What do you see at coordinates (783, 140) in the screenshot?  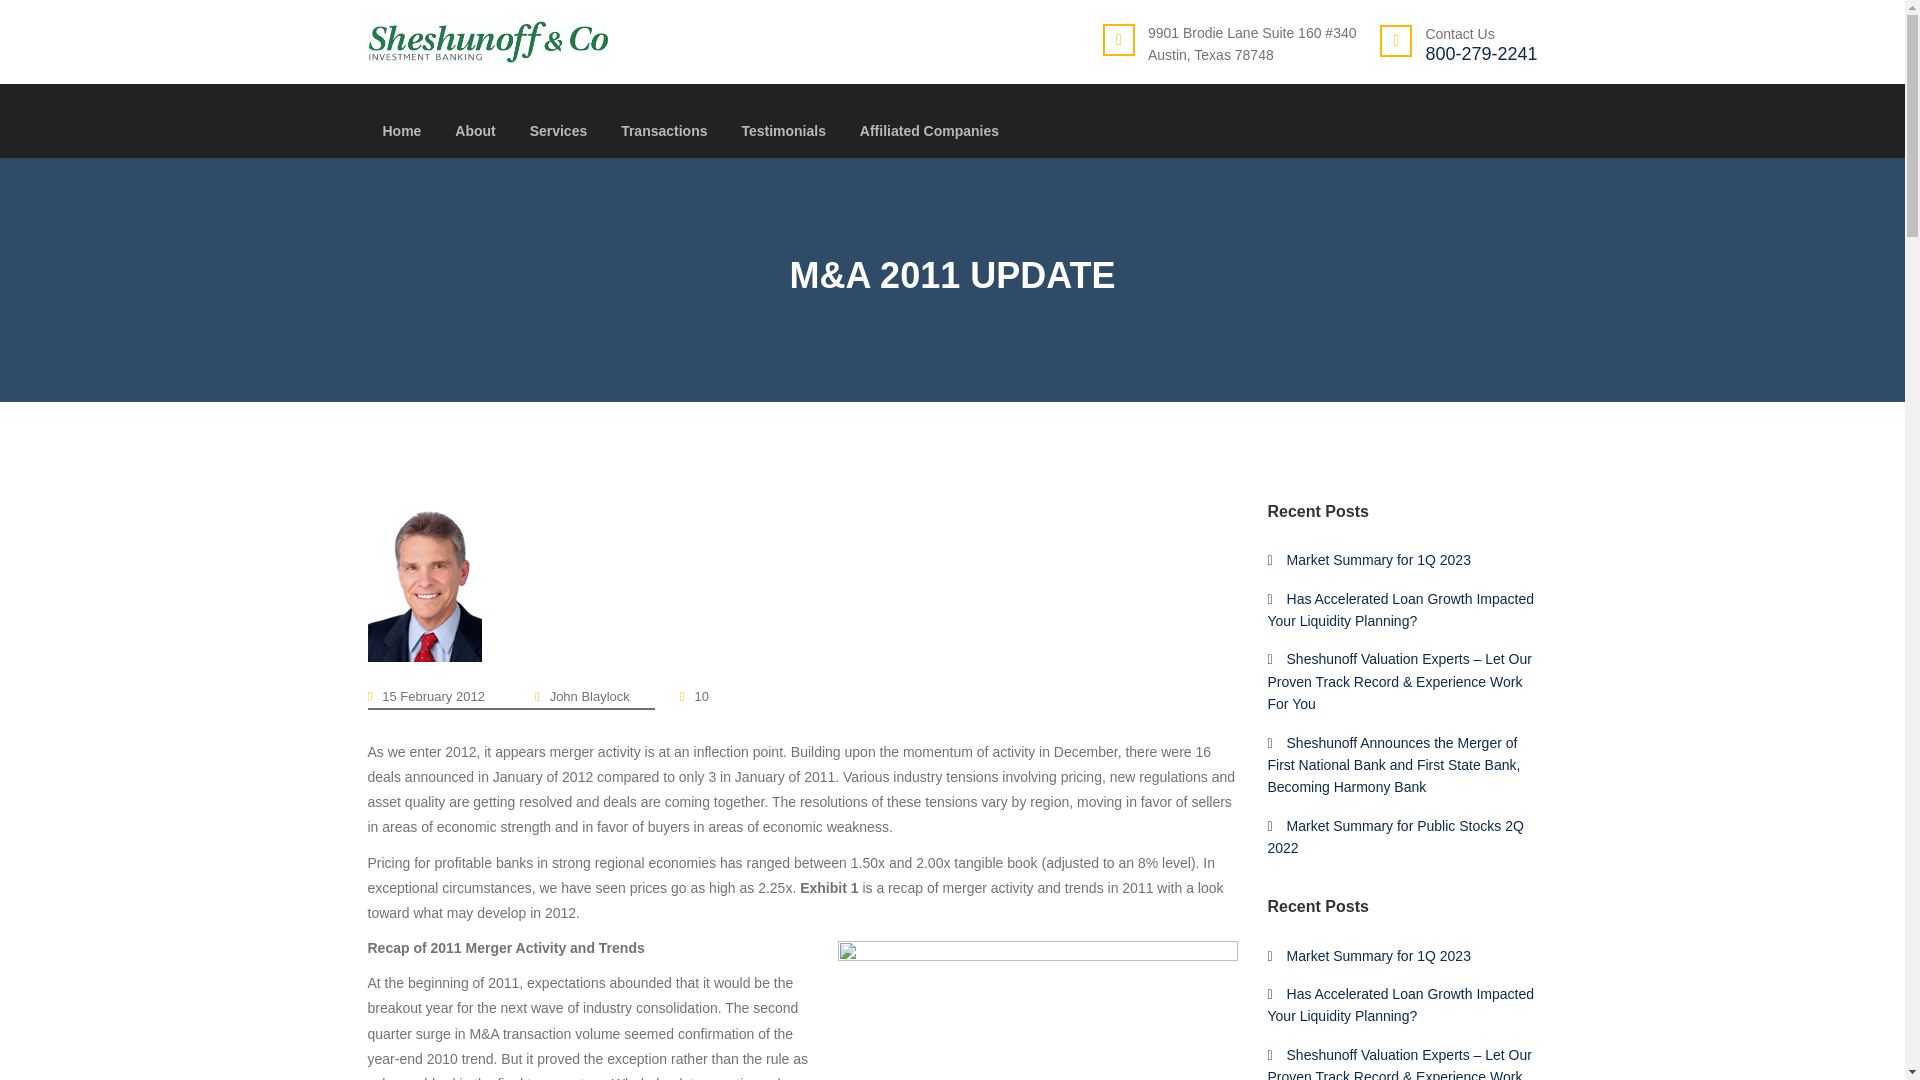 I see `Testimonials` at bounding box center [783, 140].